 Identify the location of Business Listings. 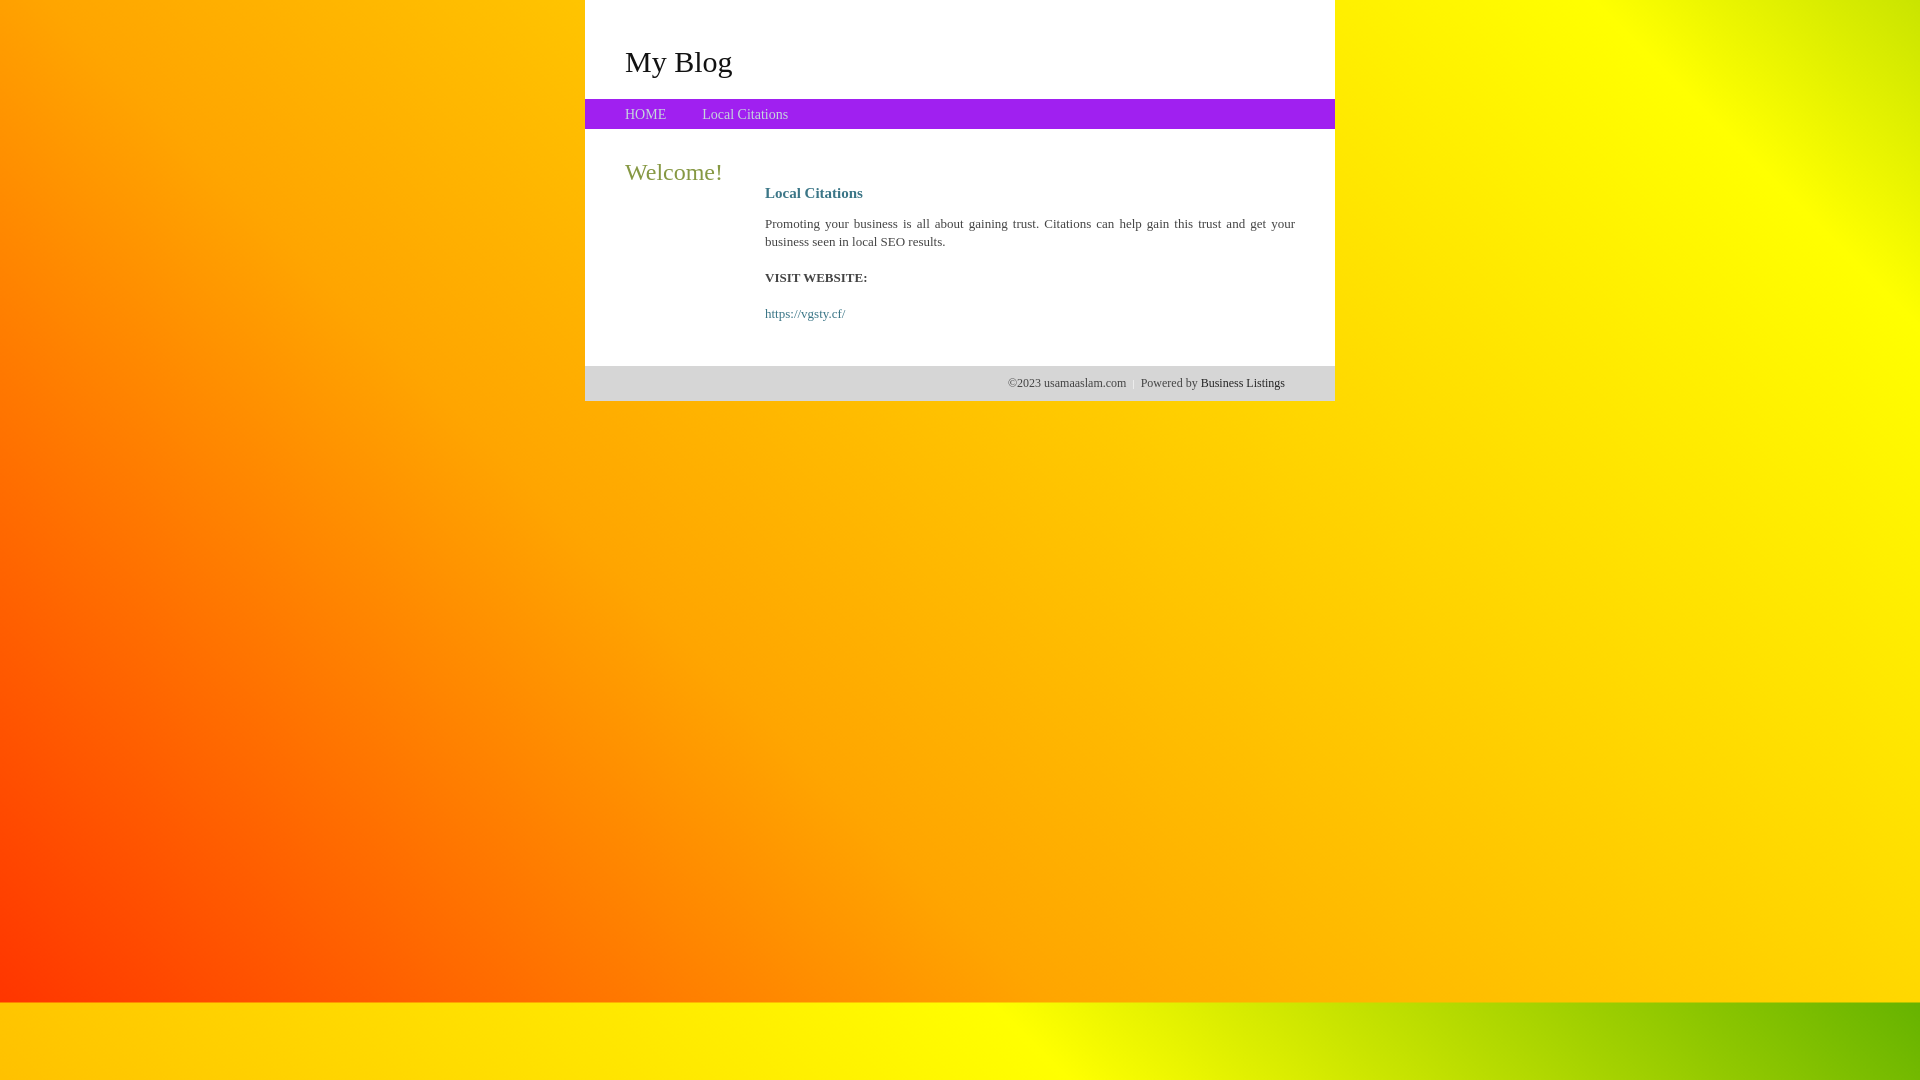
(1243, 383).